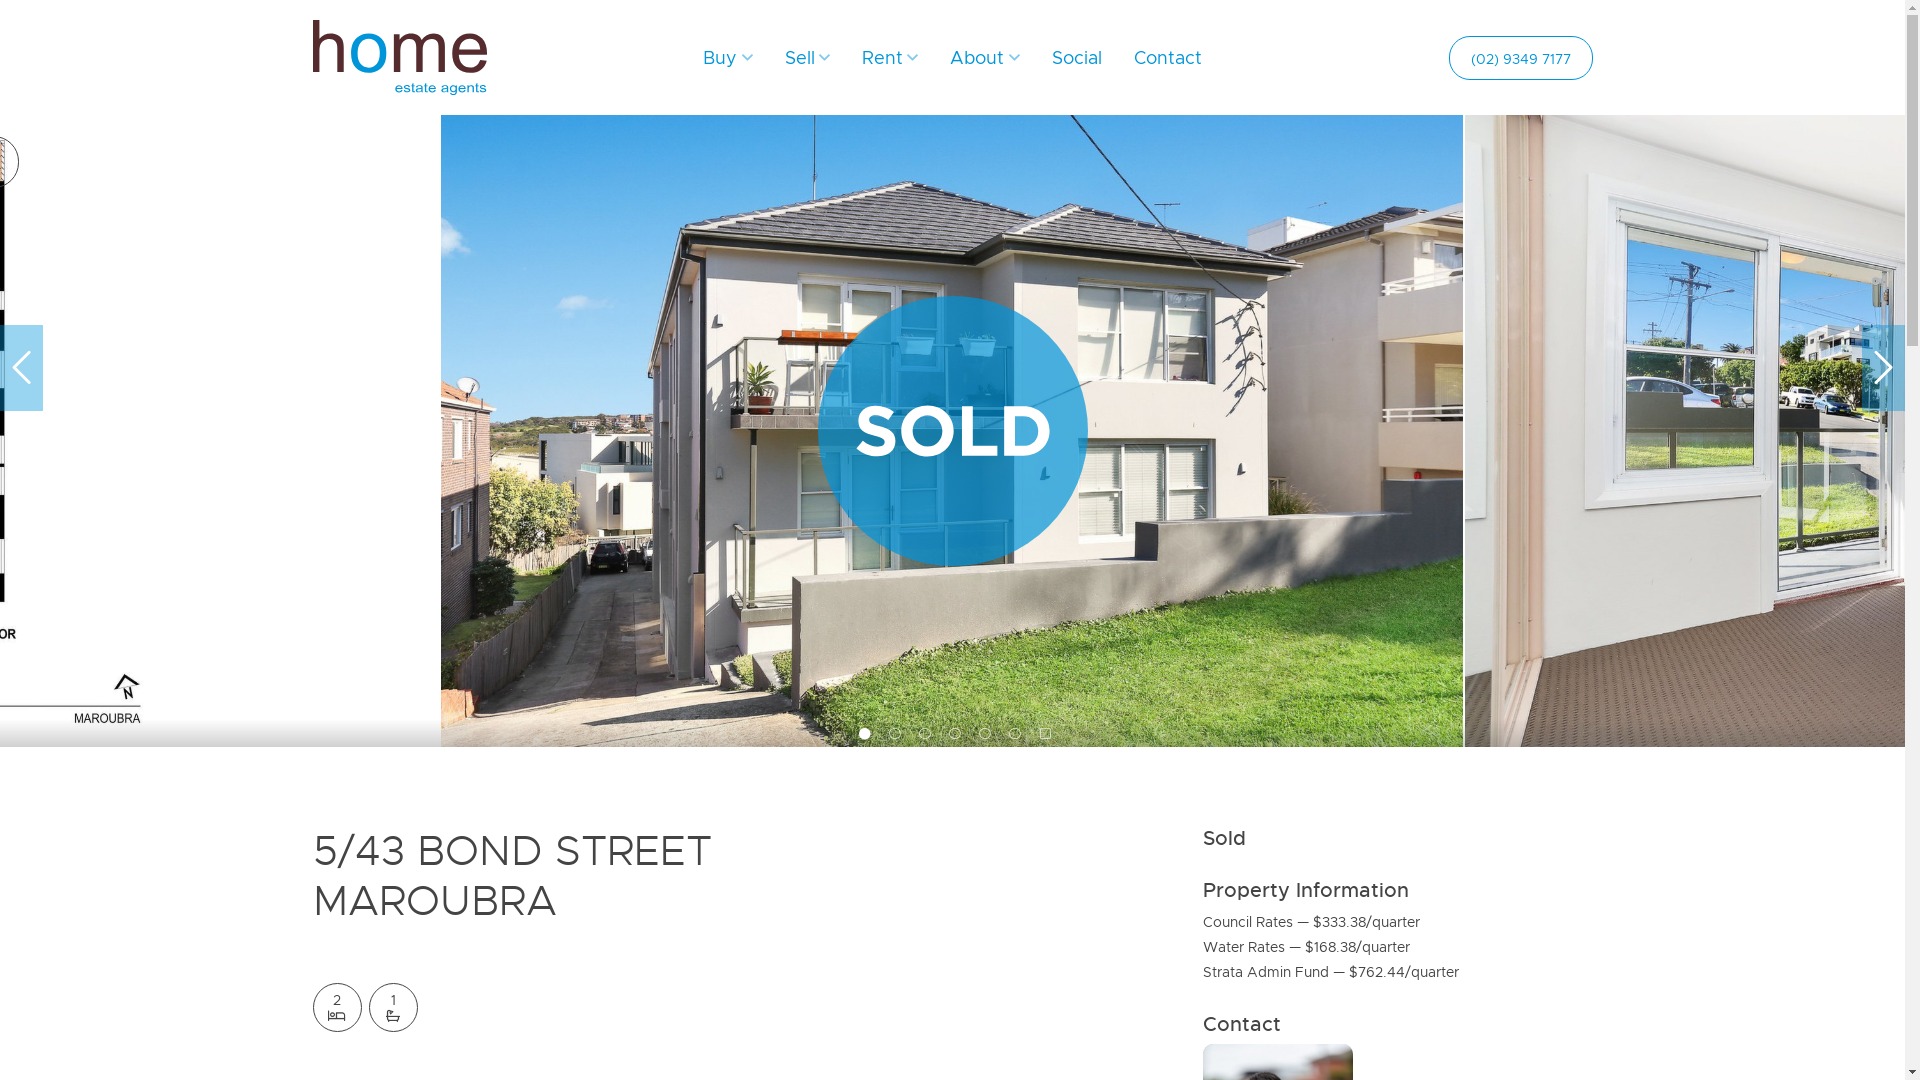 This screenshot has height=1080, width=1920. Describe the element at coordinates (1077, 58) in the screenshot. I see `Social` at that location.